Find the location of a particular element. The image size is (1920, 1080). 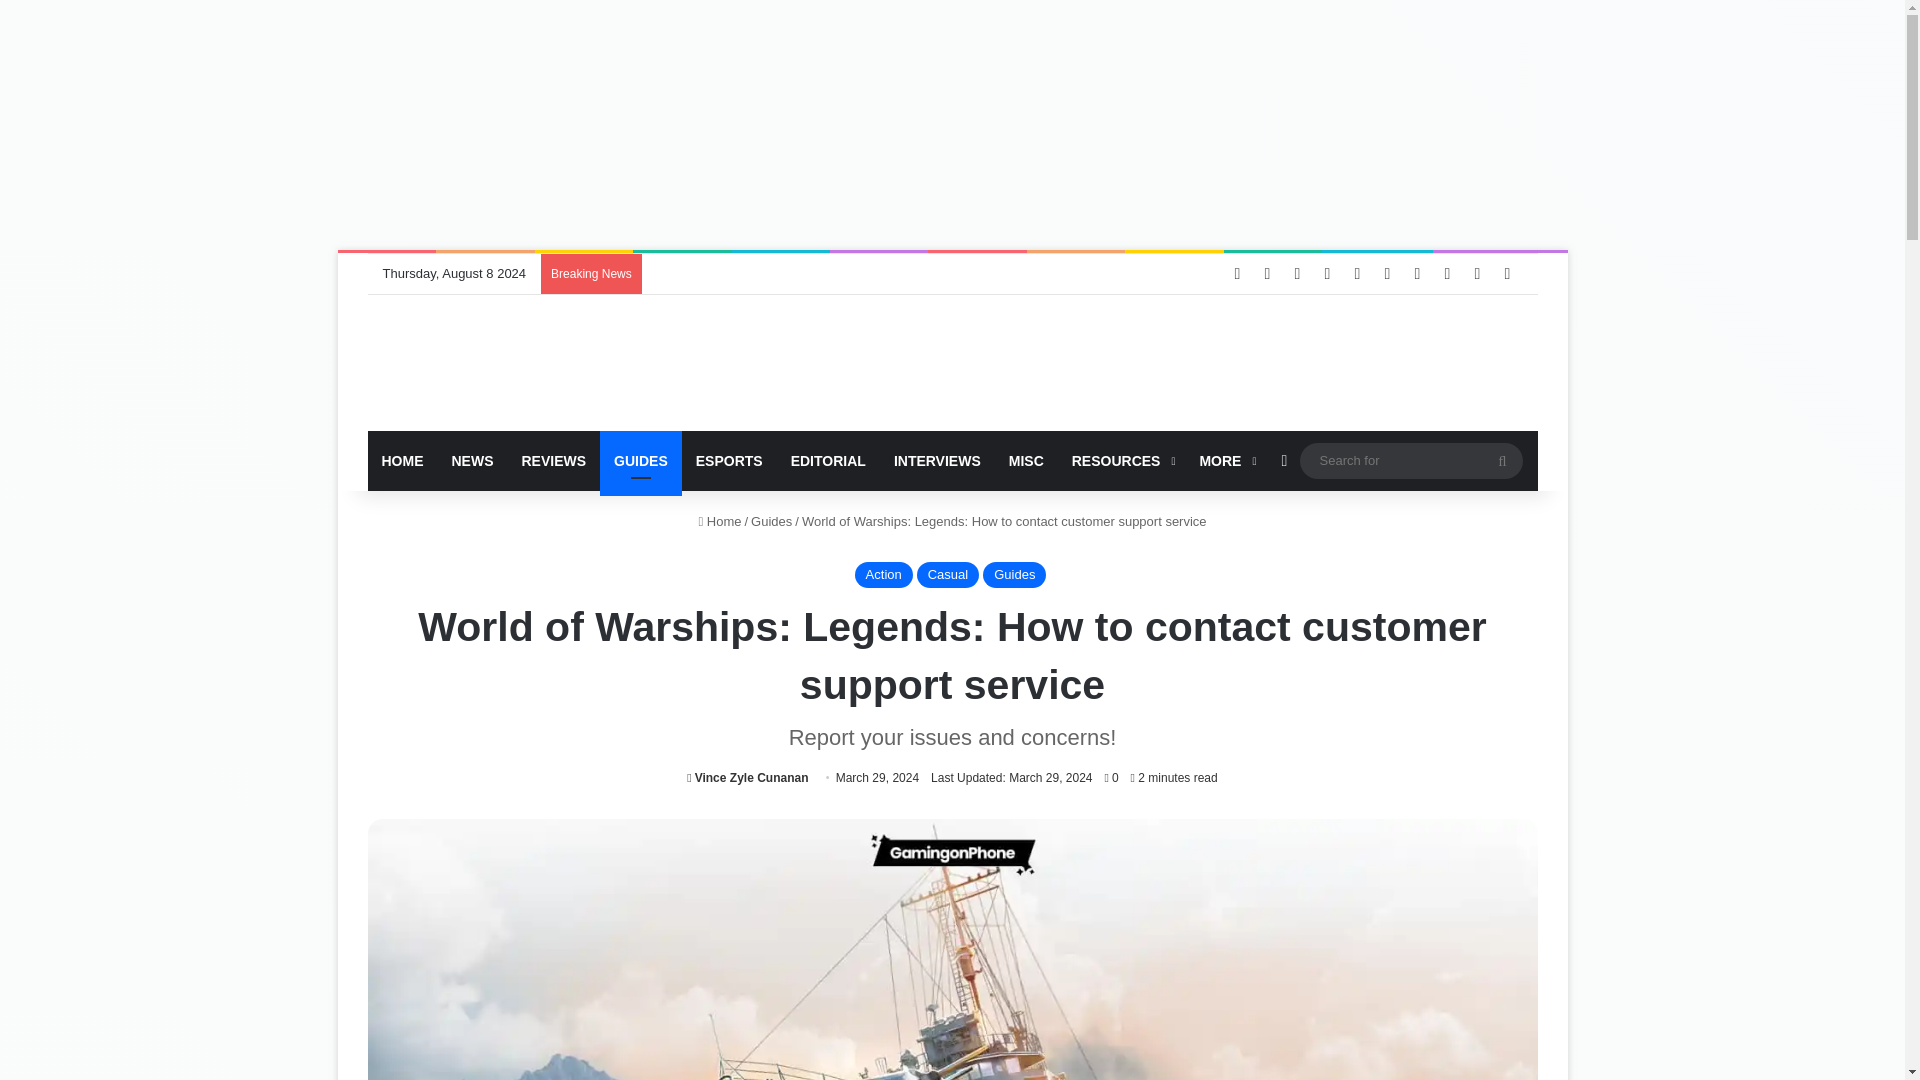

Vince Zyle Cunanan is located at coordinates (748, 778).